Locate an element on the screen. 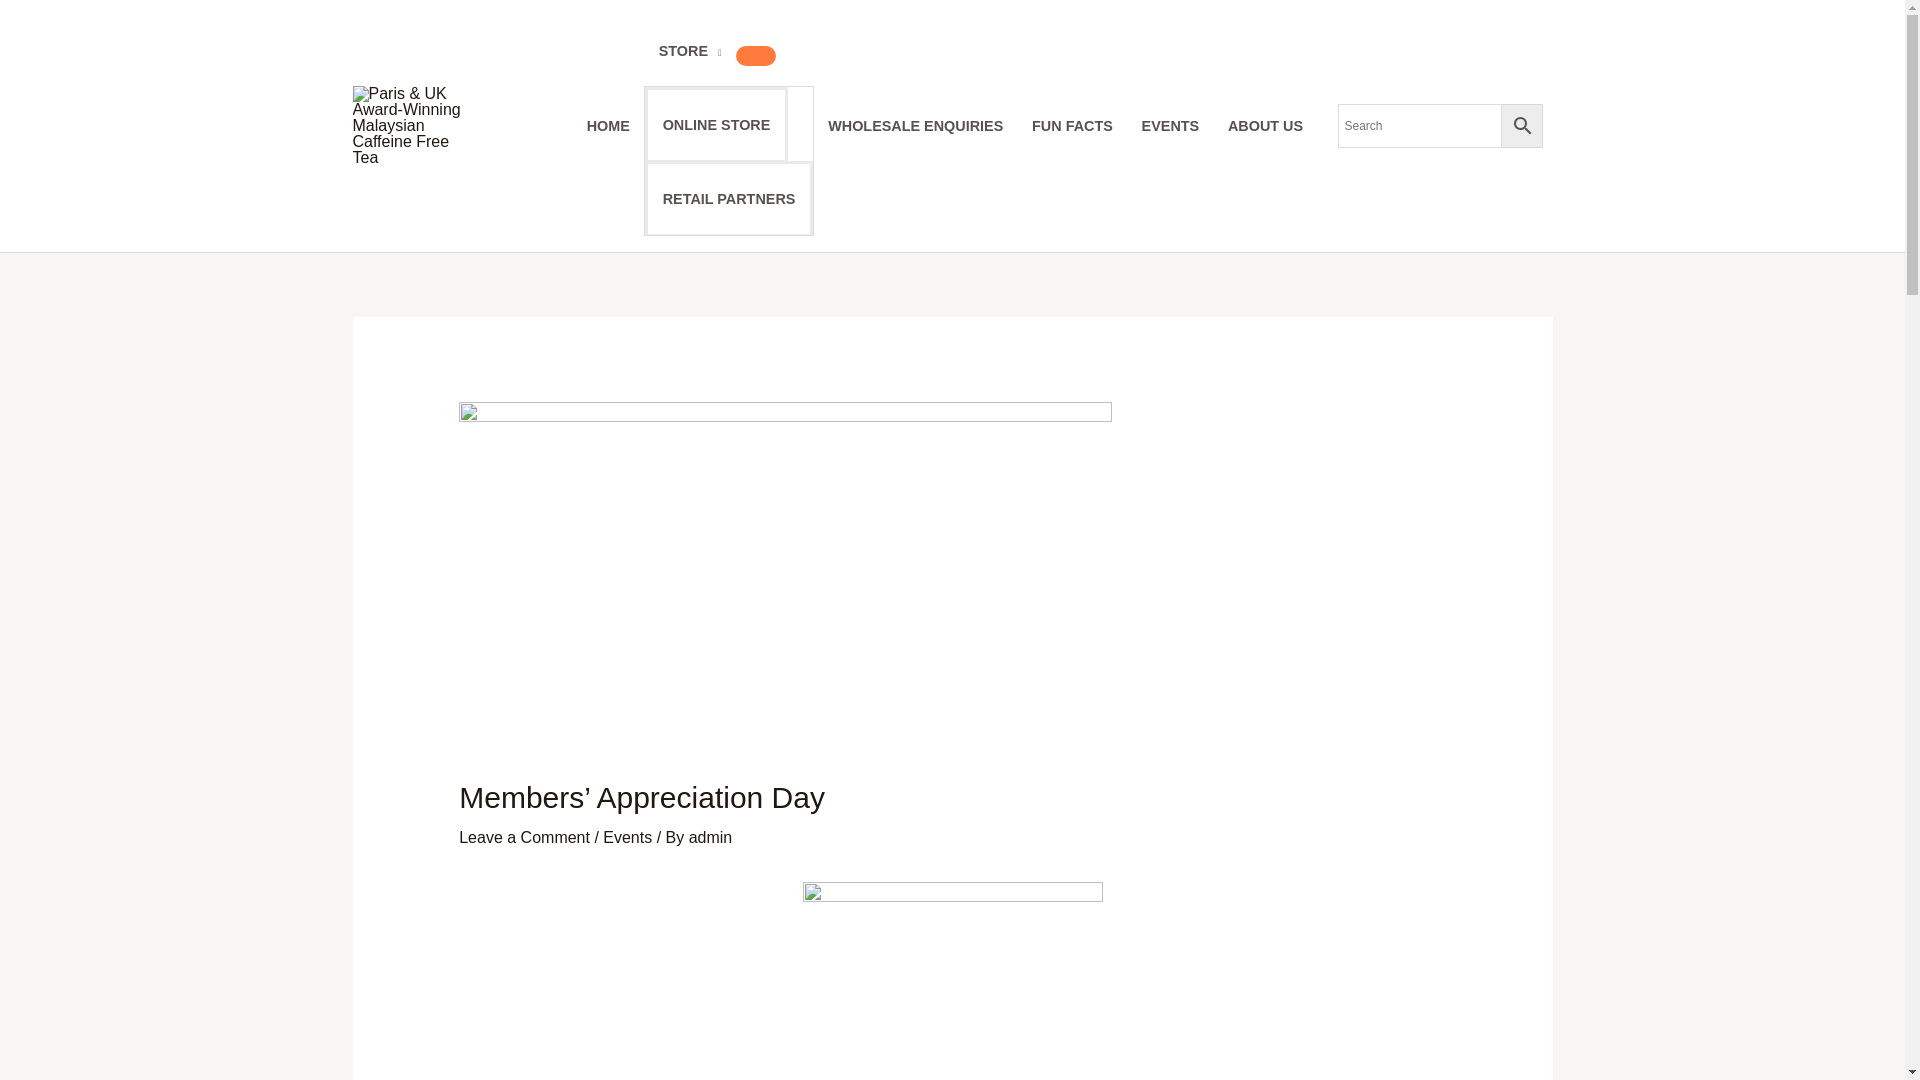 The width and height of the screenshot is (1920, 1080). Events is located at coordinates (295, 727).